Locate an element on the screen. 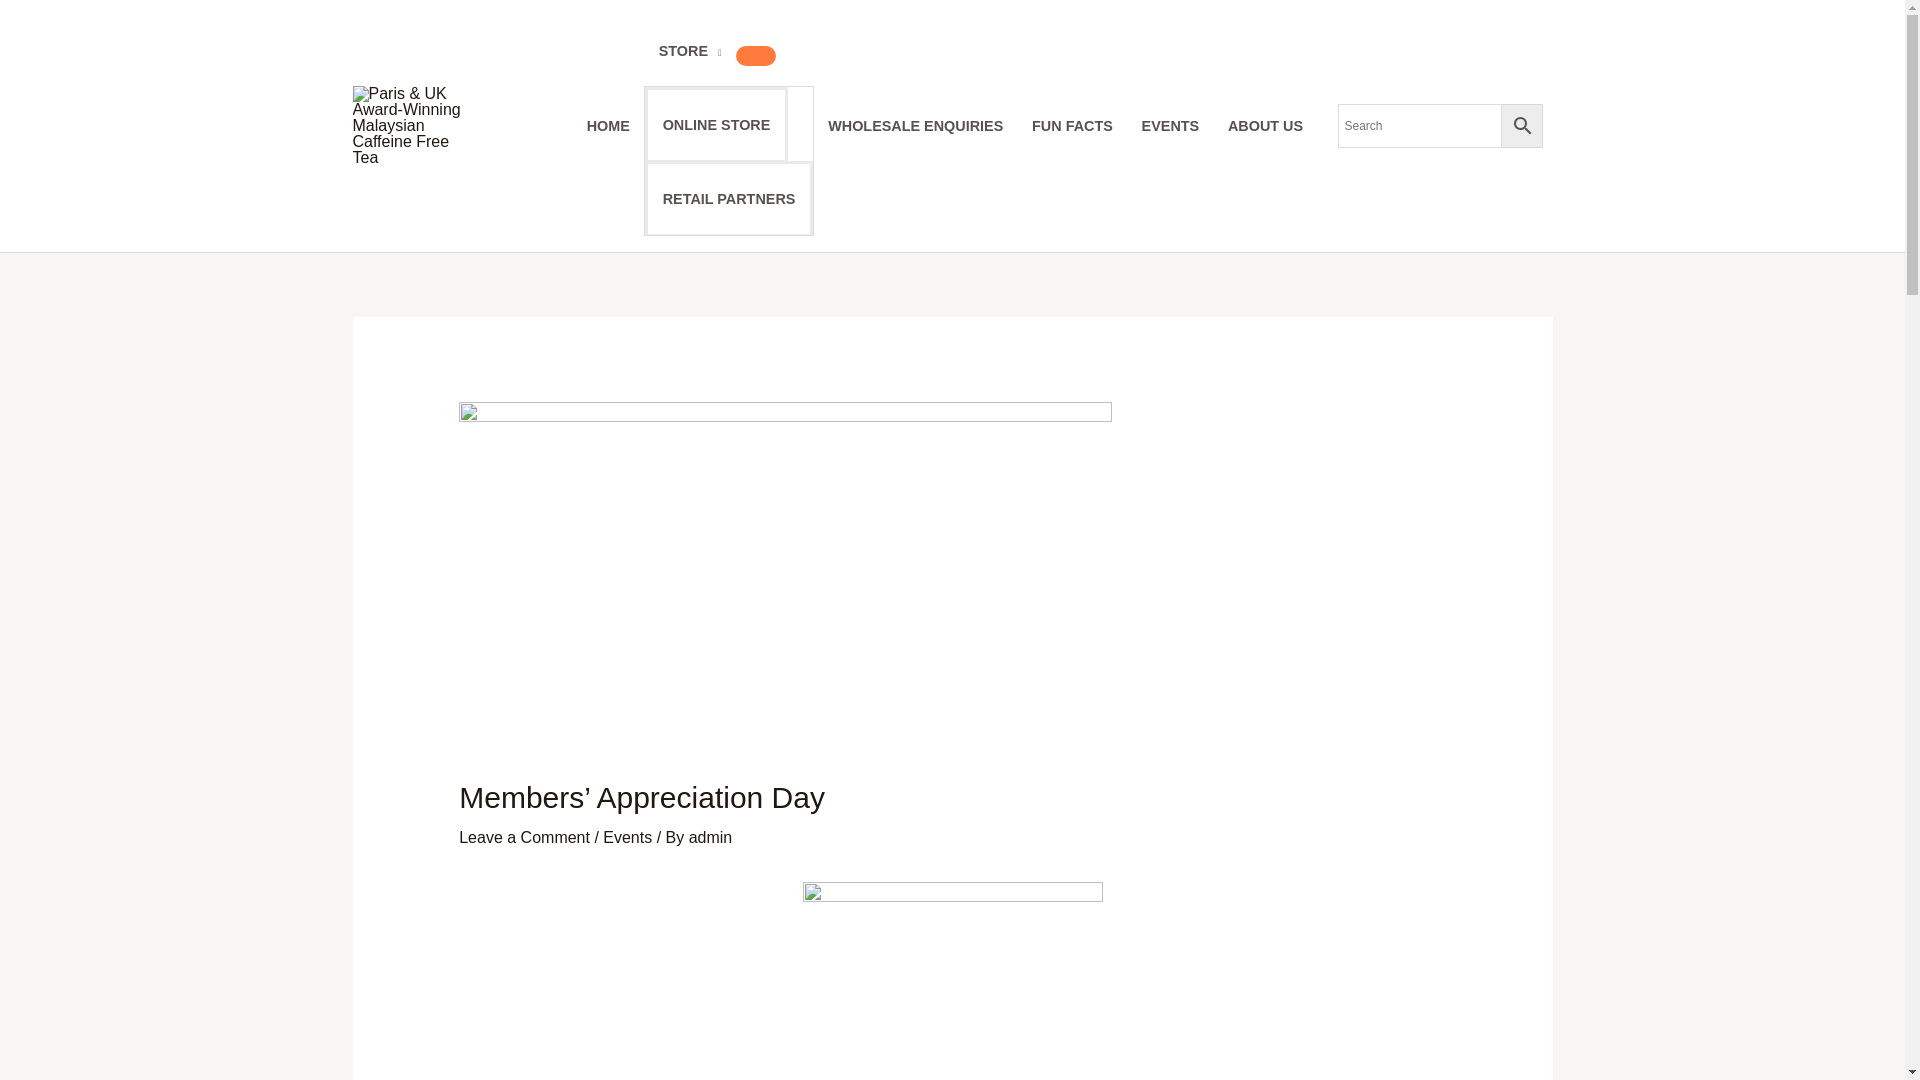 The width and height of the screenshot is (1920, 1080). Events is located at coordinates (295, 727).